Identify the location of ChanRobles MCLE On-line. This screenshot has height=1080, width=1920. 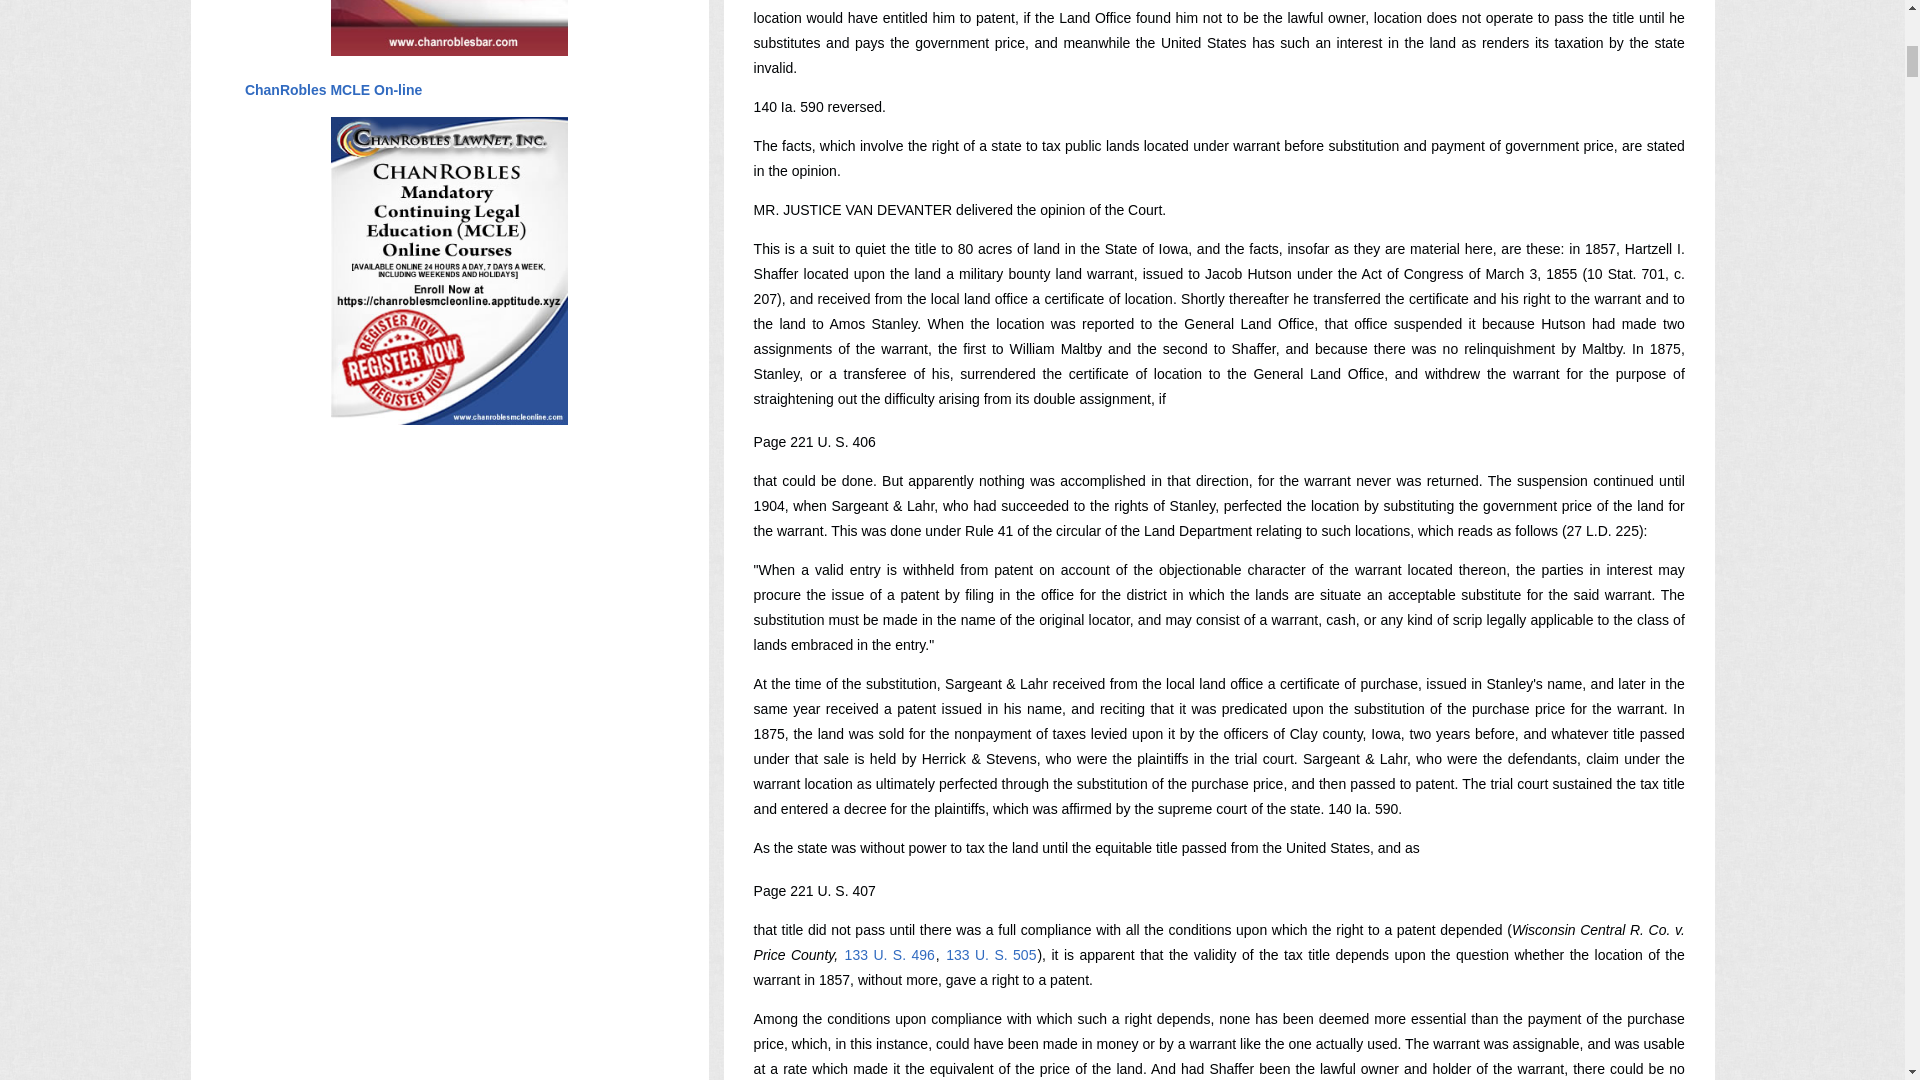
(332, 90).